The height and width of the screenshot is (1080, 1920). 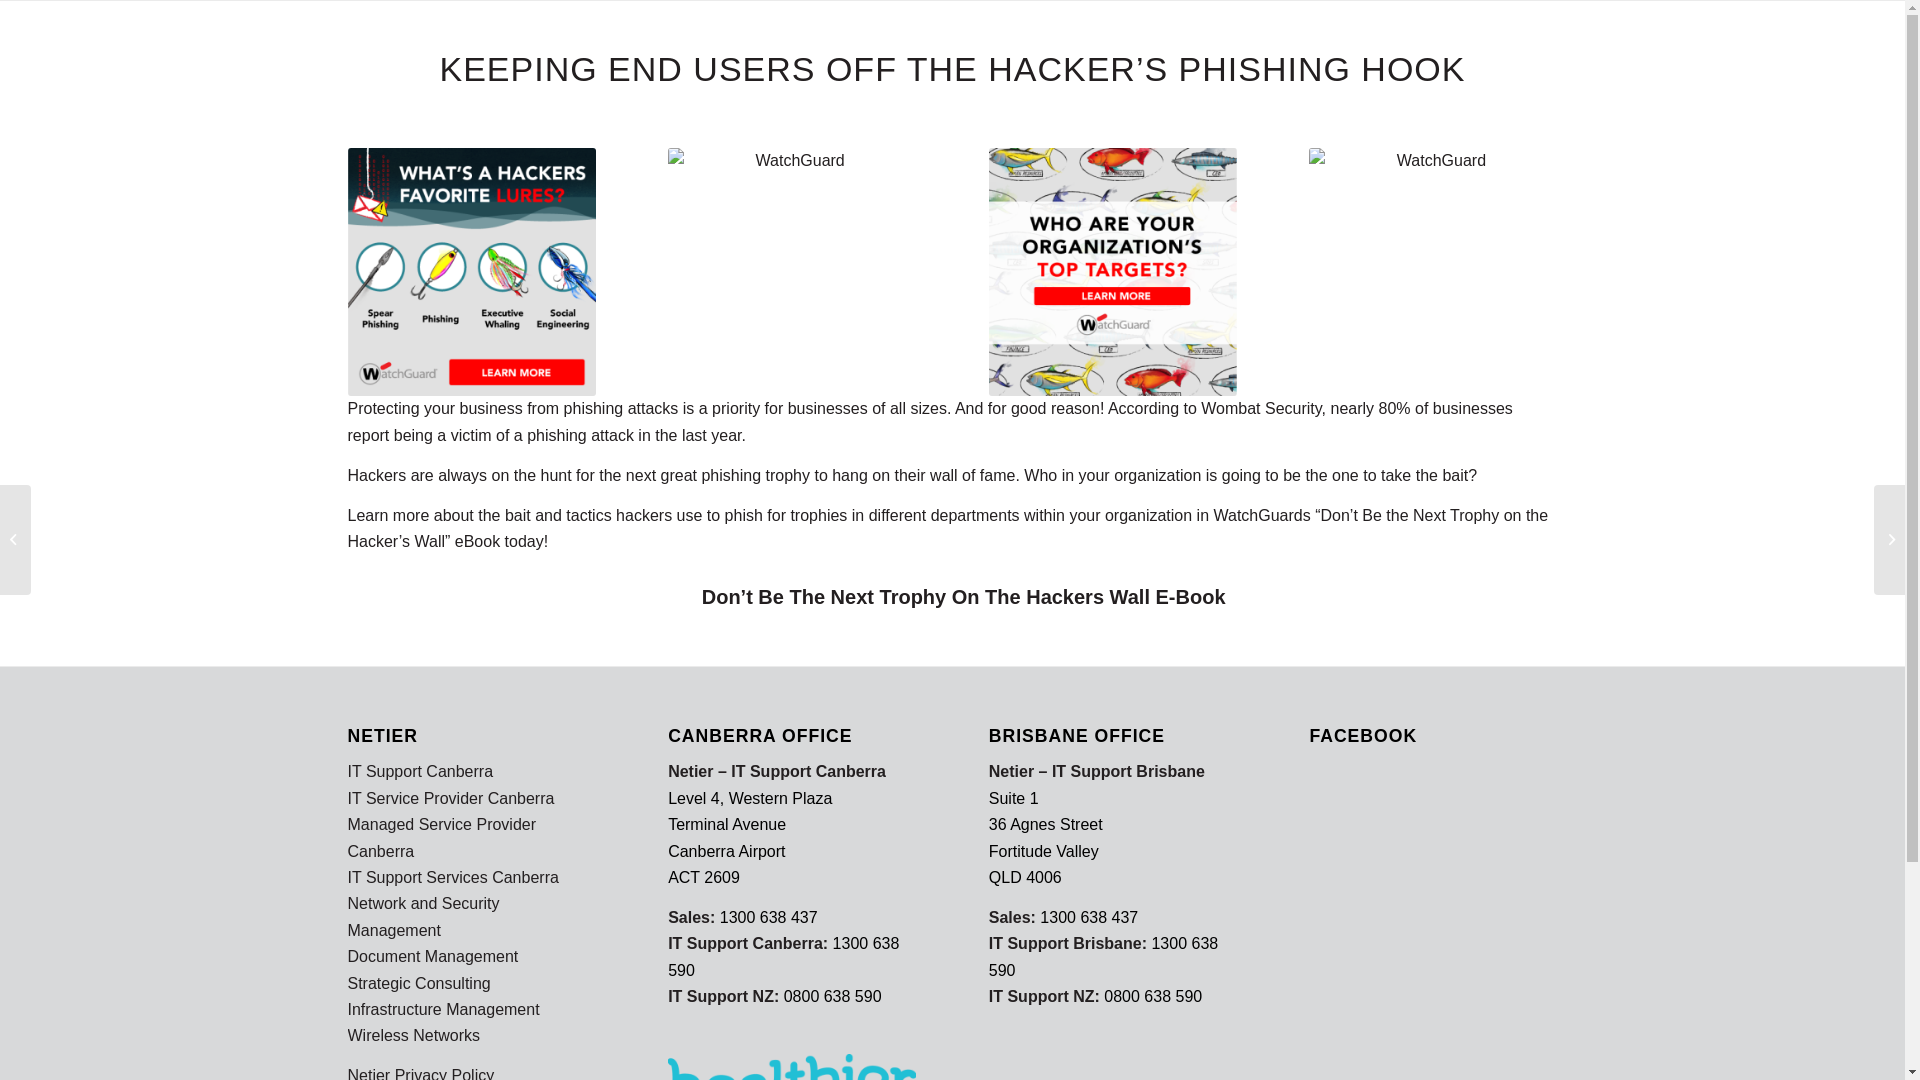 What do you see at coordinates (420, 984) in the screenshot?
I see `Strategic Consulting` at bounding box center [420, 984].